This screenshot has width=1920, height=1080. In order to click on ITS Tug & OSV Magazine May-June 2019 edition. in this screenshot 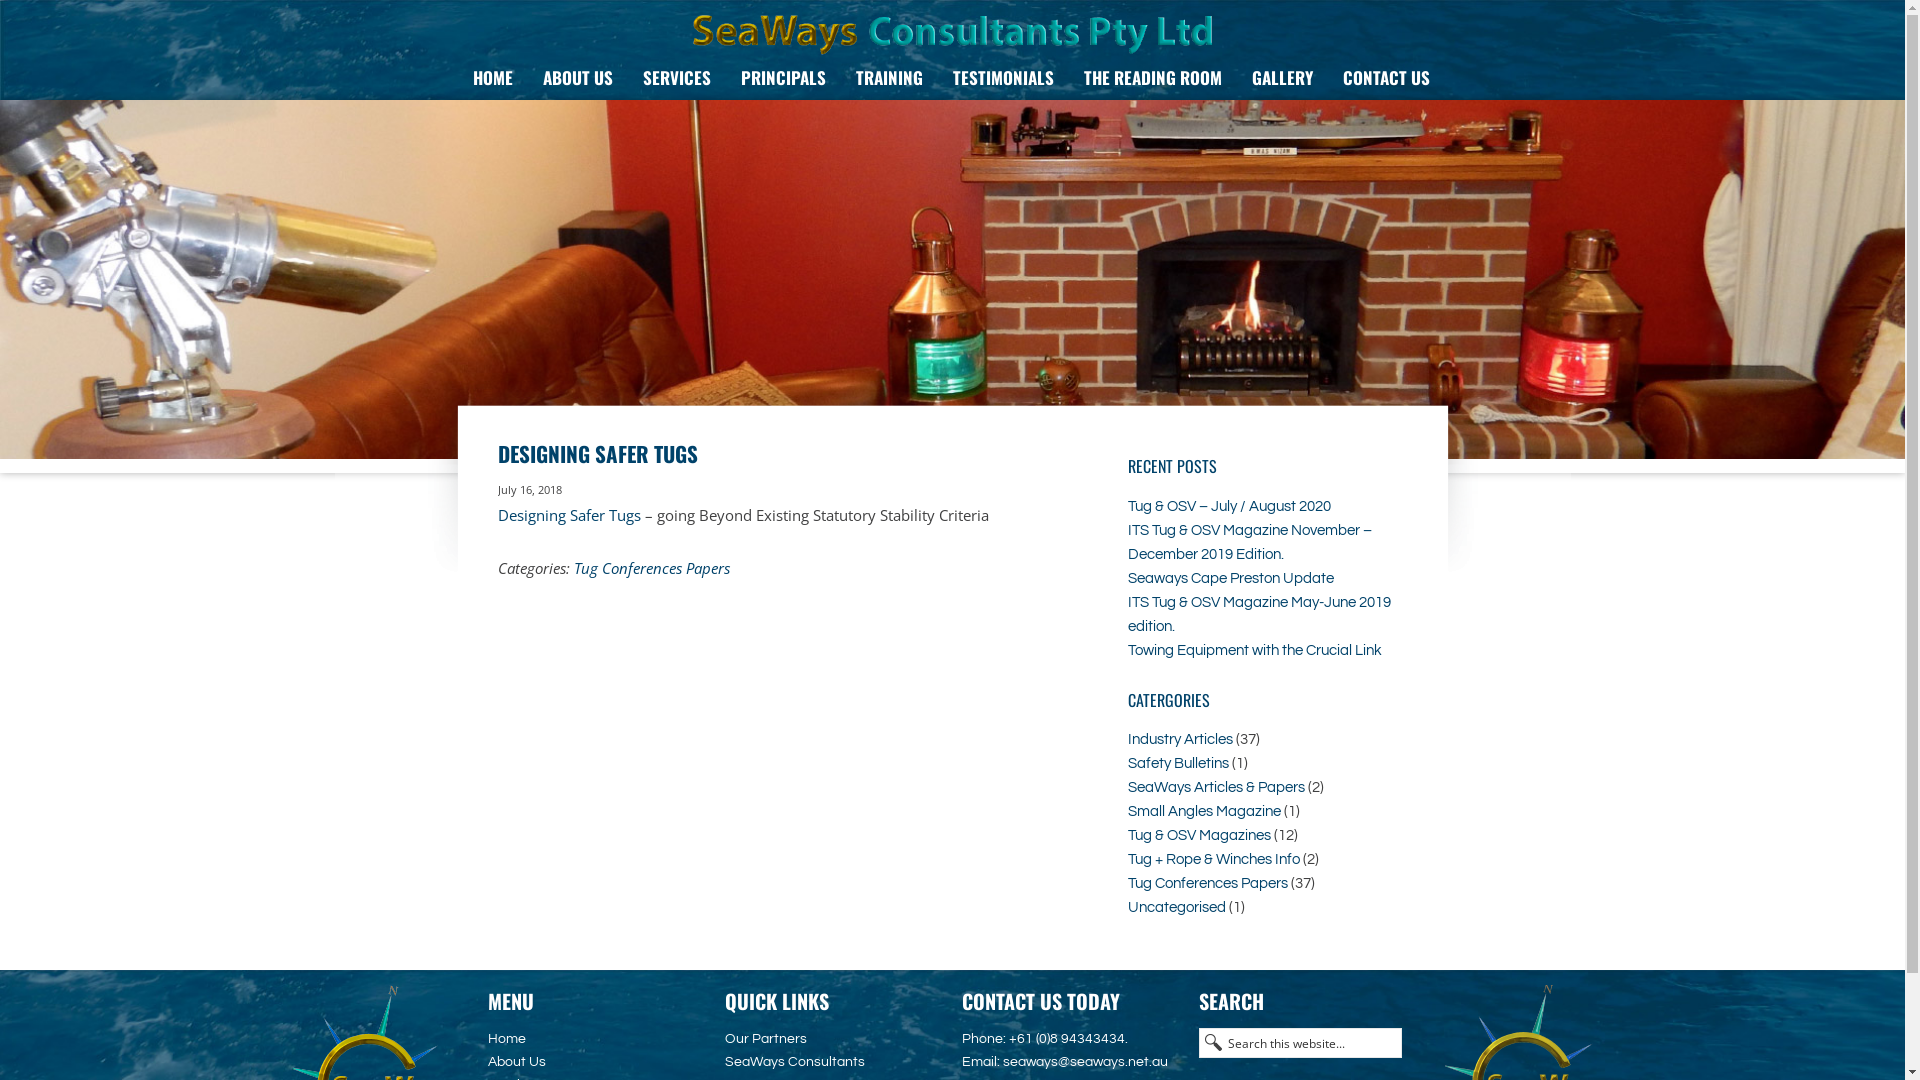, I will do `click(1260, 614)`.